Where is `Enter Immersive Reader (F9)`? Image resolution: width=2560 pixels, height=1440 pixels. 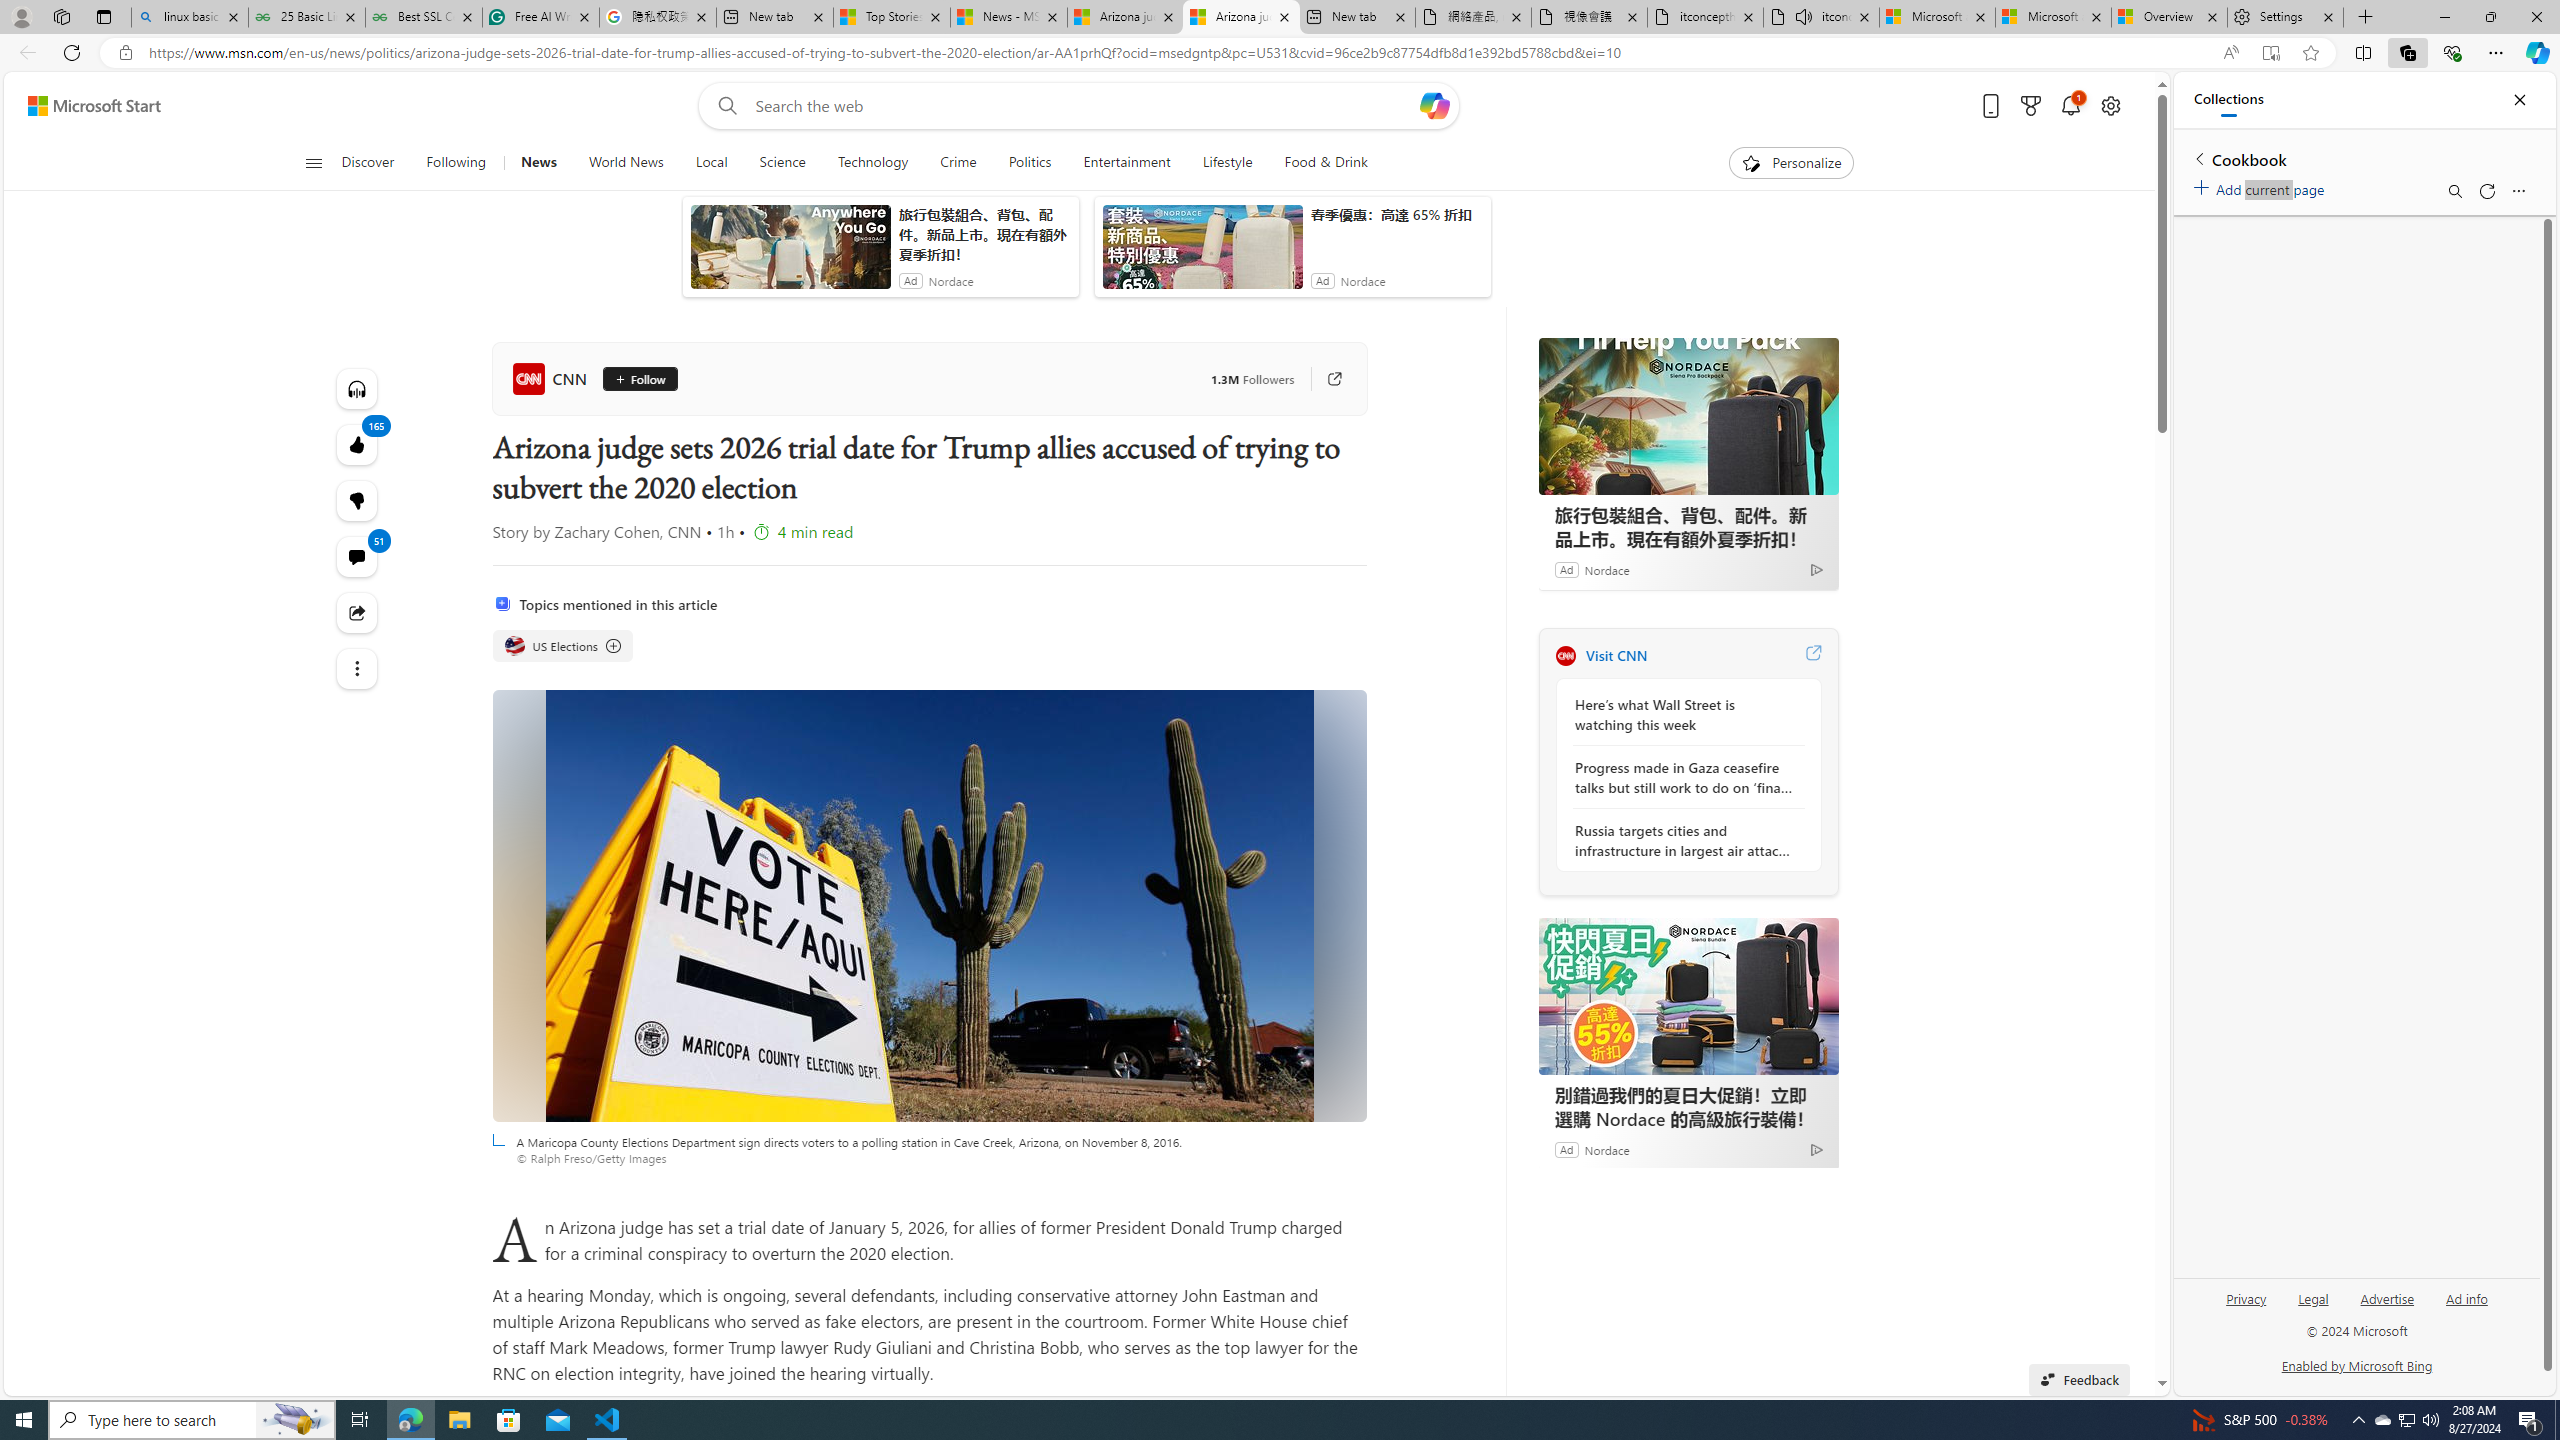 Enter Immersive Reader (F9) is located at coordinates (2270, 53).